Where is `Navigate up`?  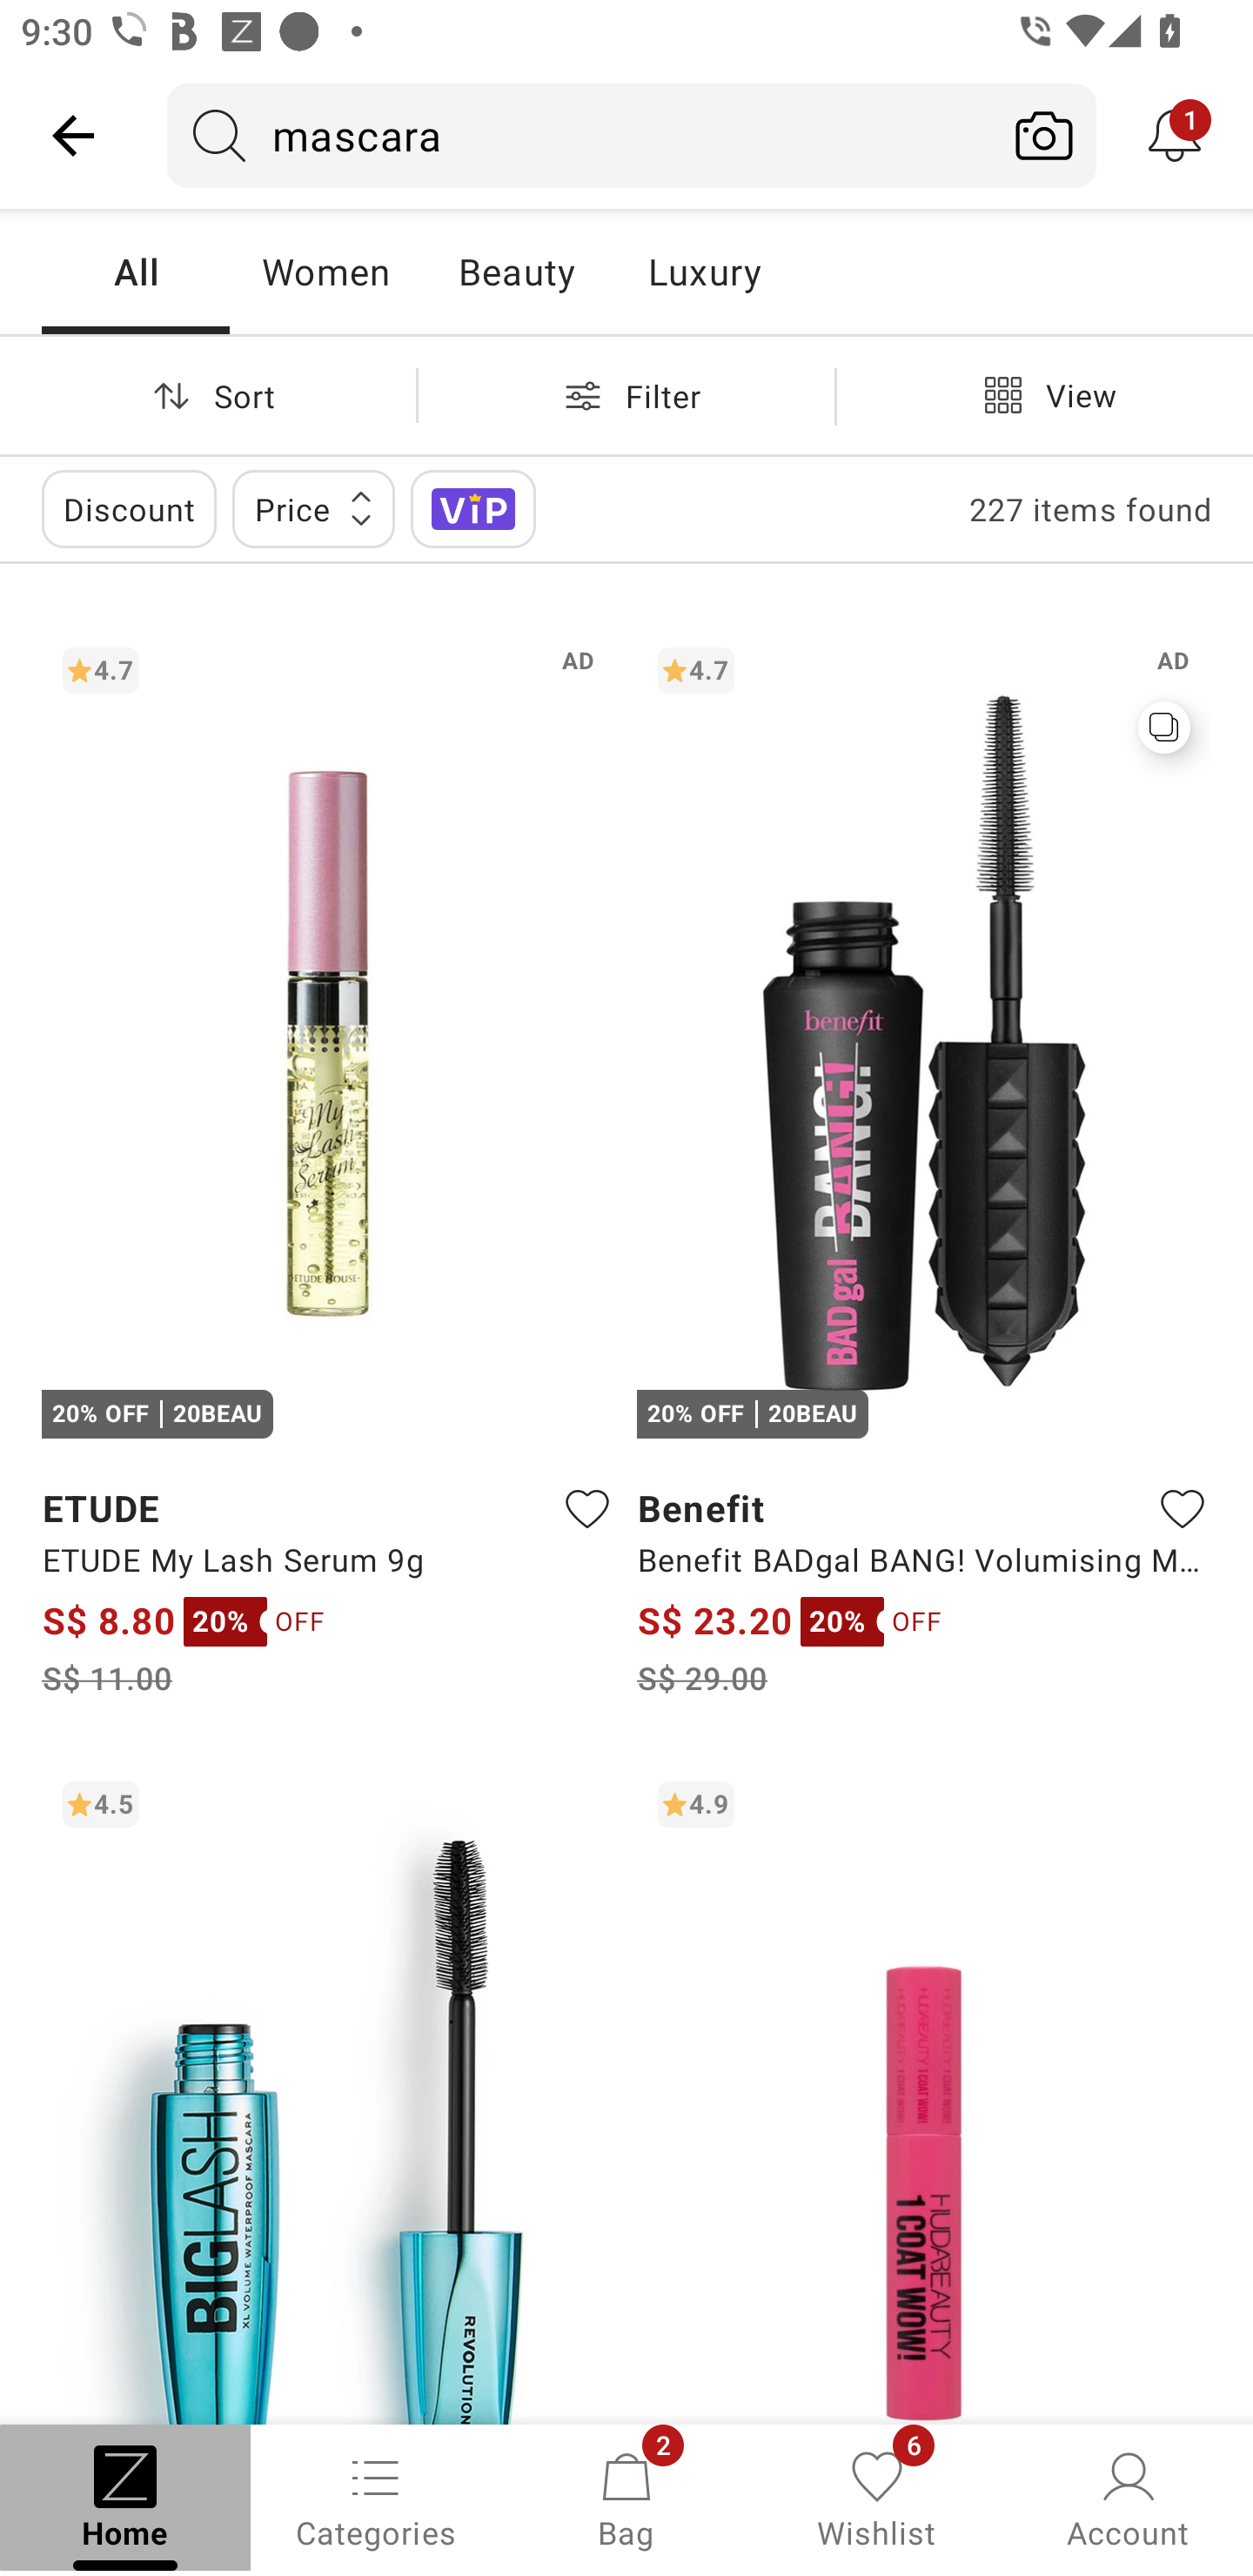
Navigate up is located at coordinates (73, 135).